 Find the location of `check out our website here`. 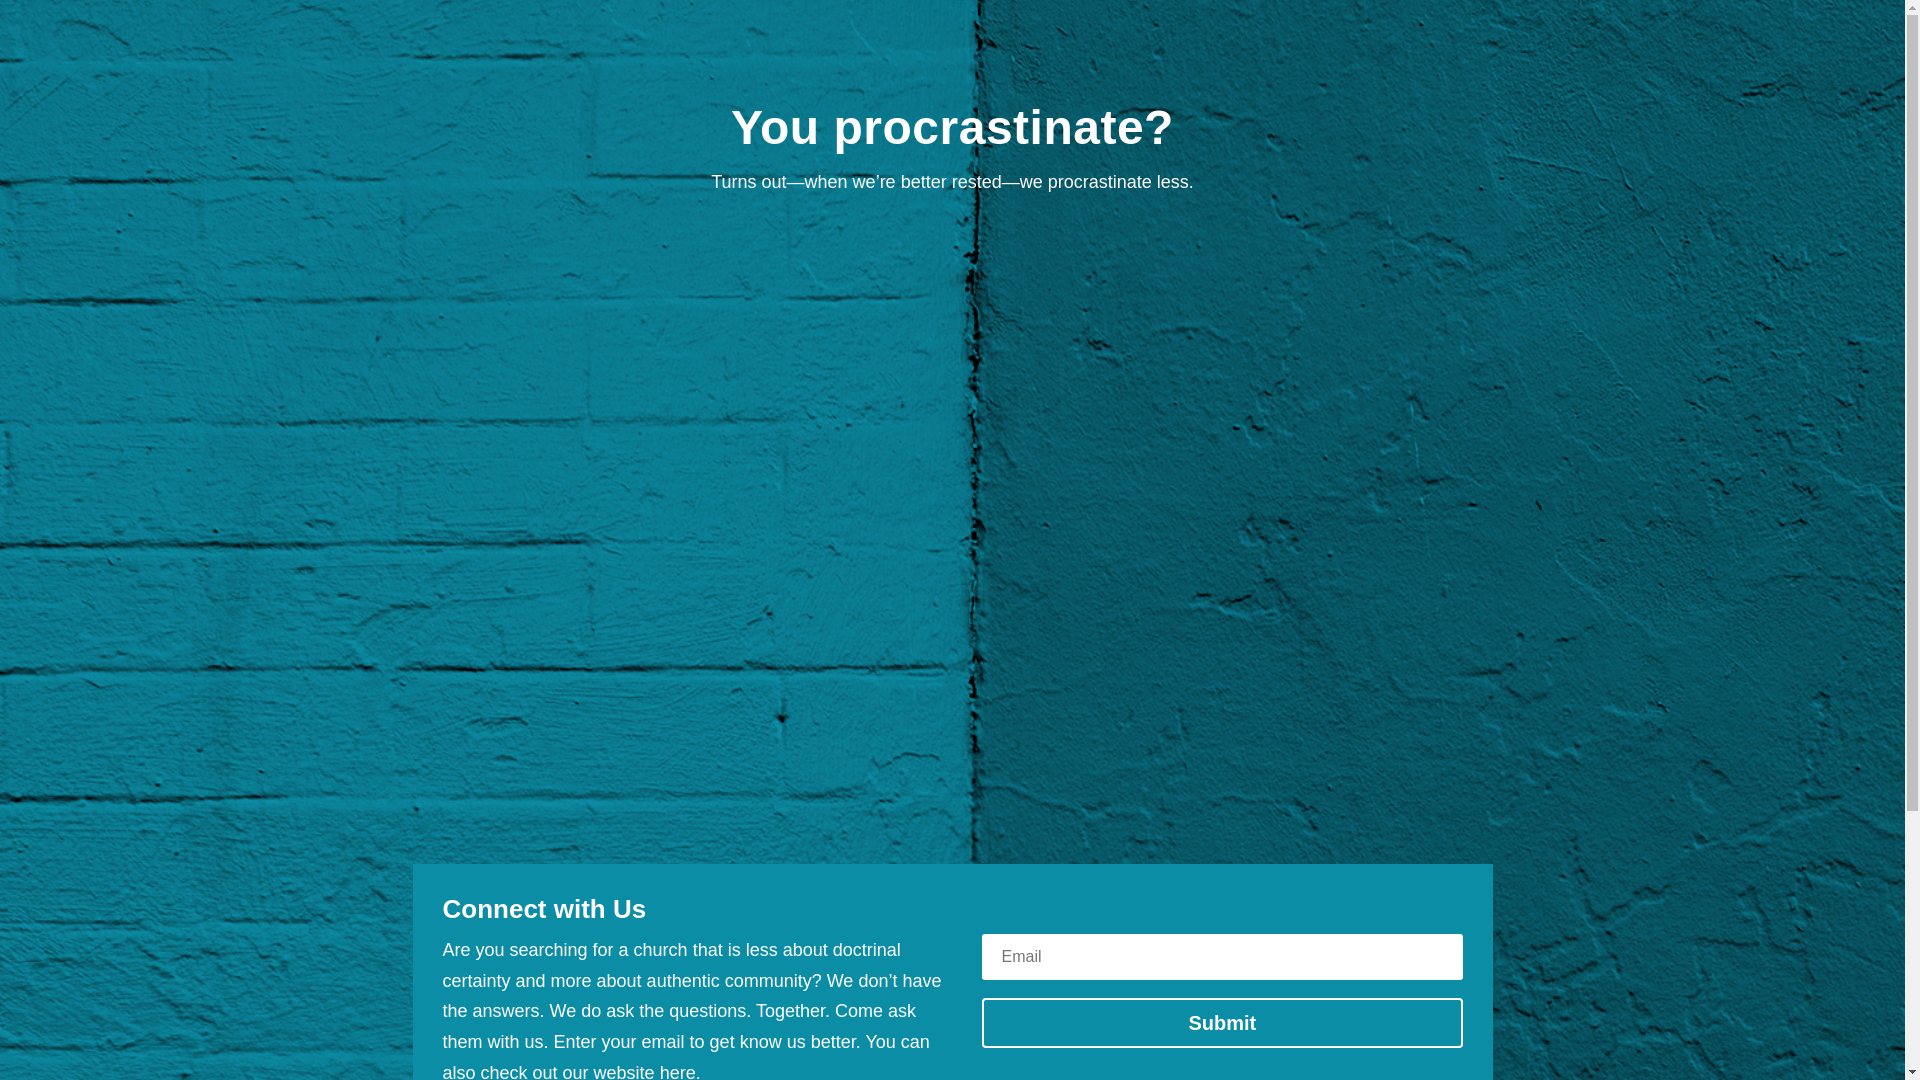

check out our website here is located at coordinates (588, 1071).